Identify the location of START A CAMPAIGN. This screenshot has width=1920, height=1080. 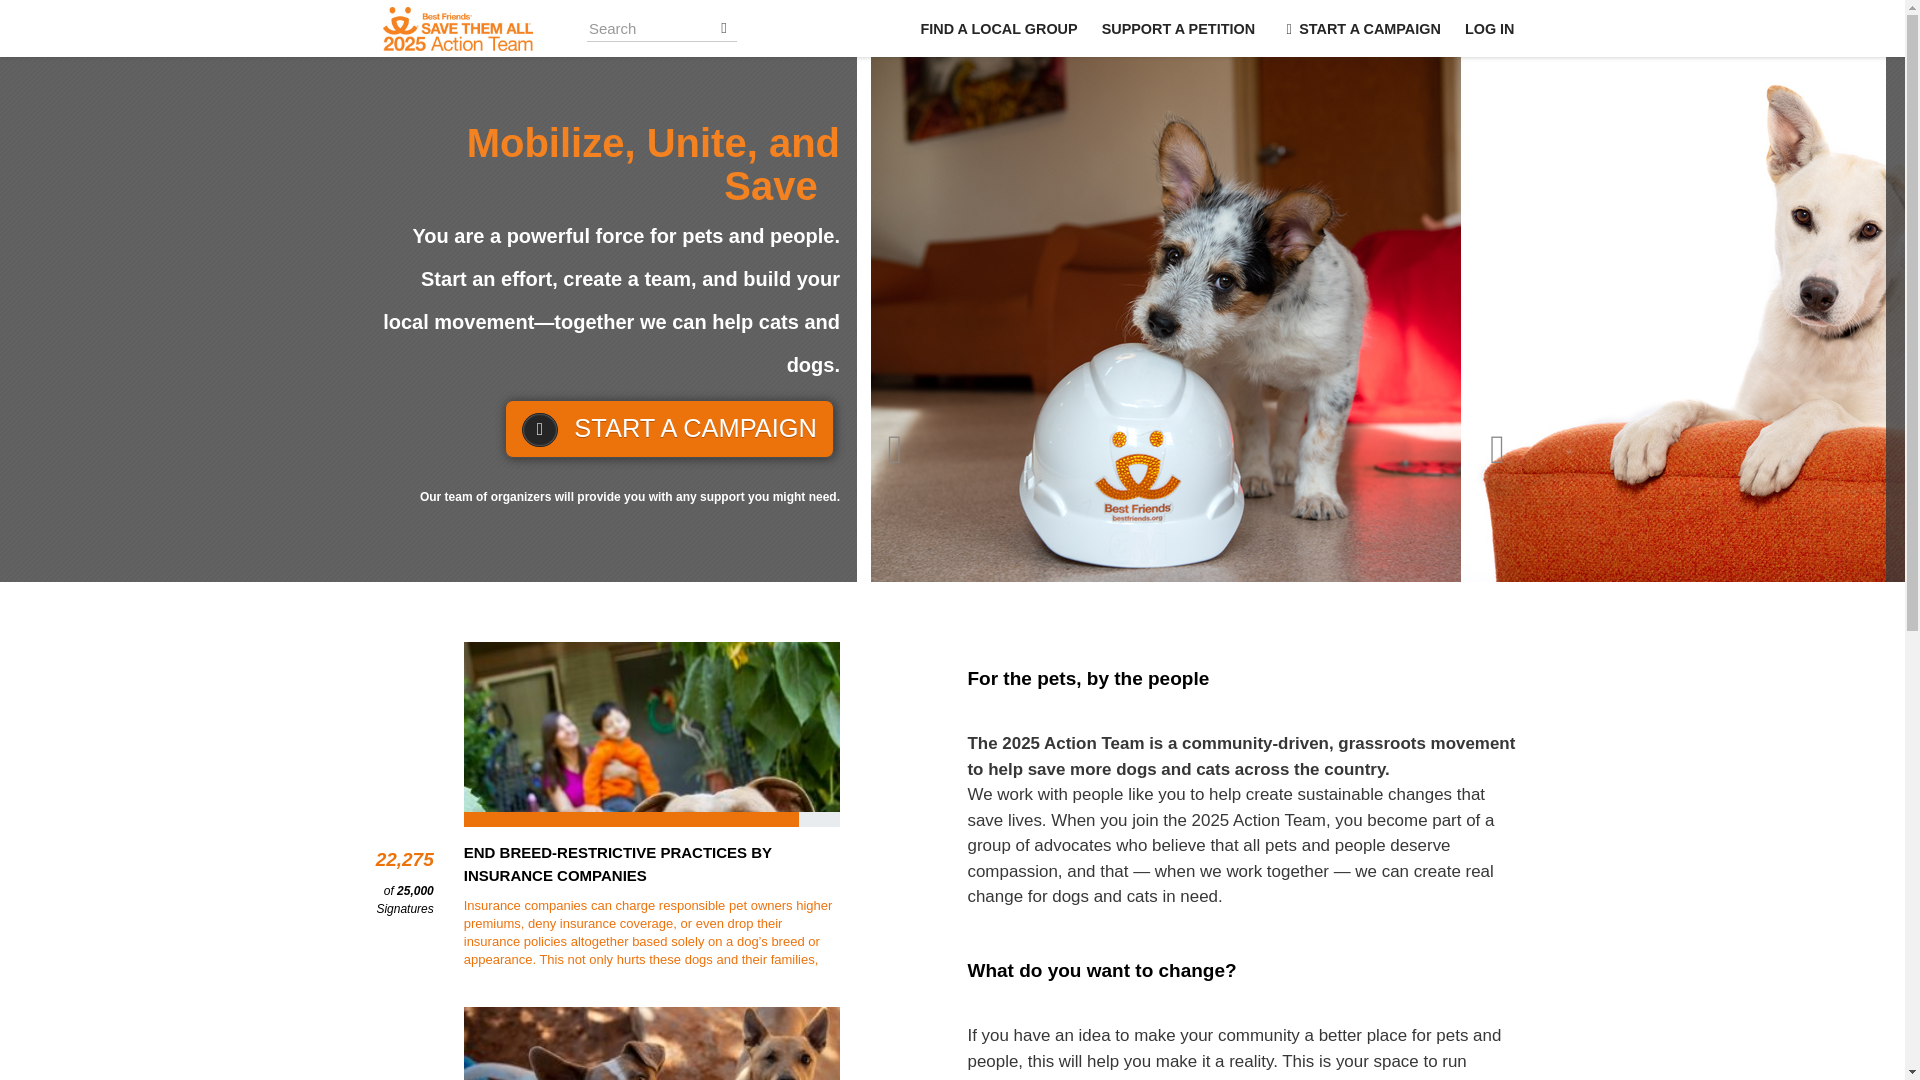
(1360, 28).